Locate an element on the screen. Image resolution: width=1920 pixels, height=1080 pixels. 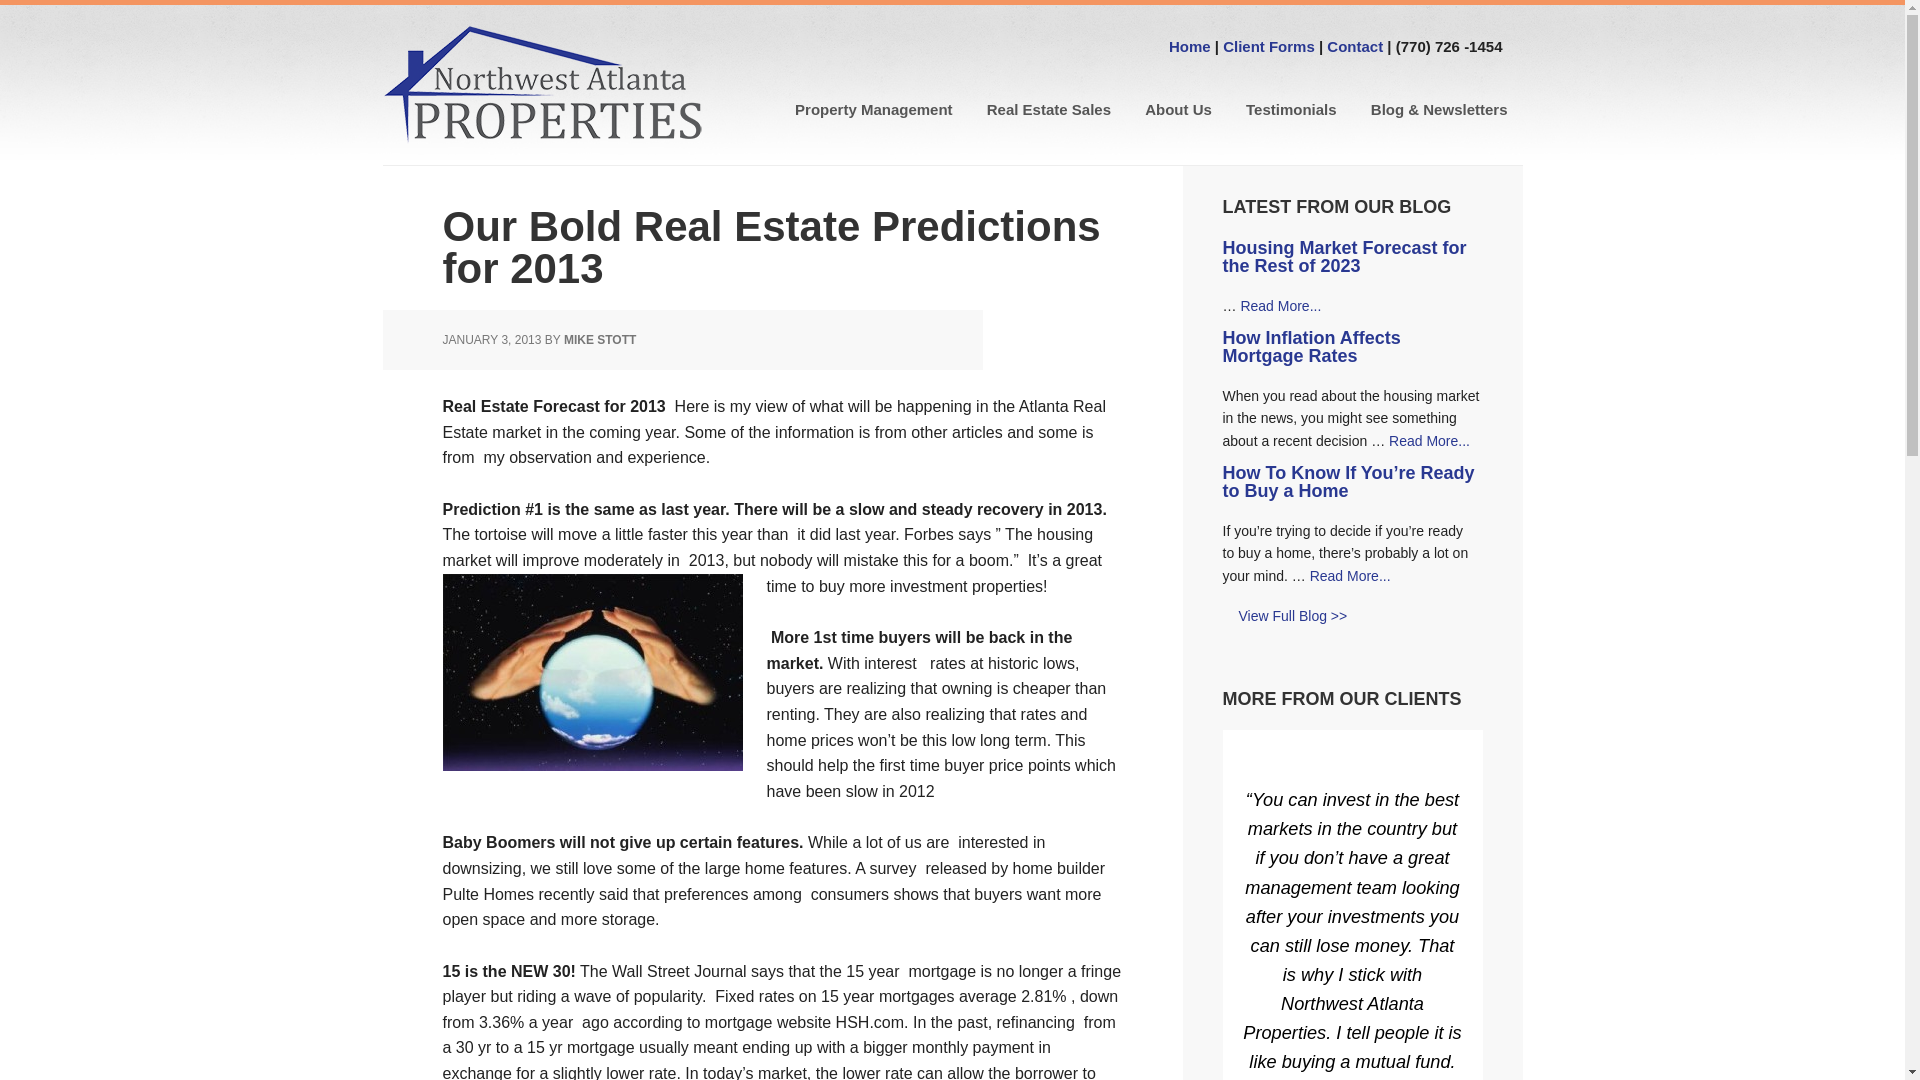
Client Forms is located at coordinates (1269, 46).